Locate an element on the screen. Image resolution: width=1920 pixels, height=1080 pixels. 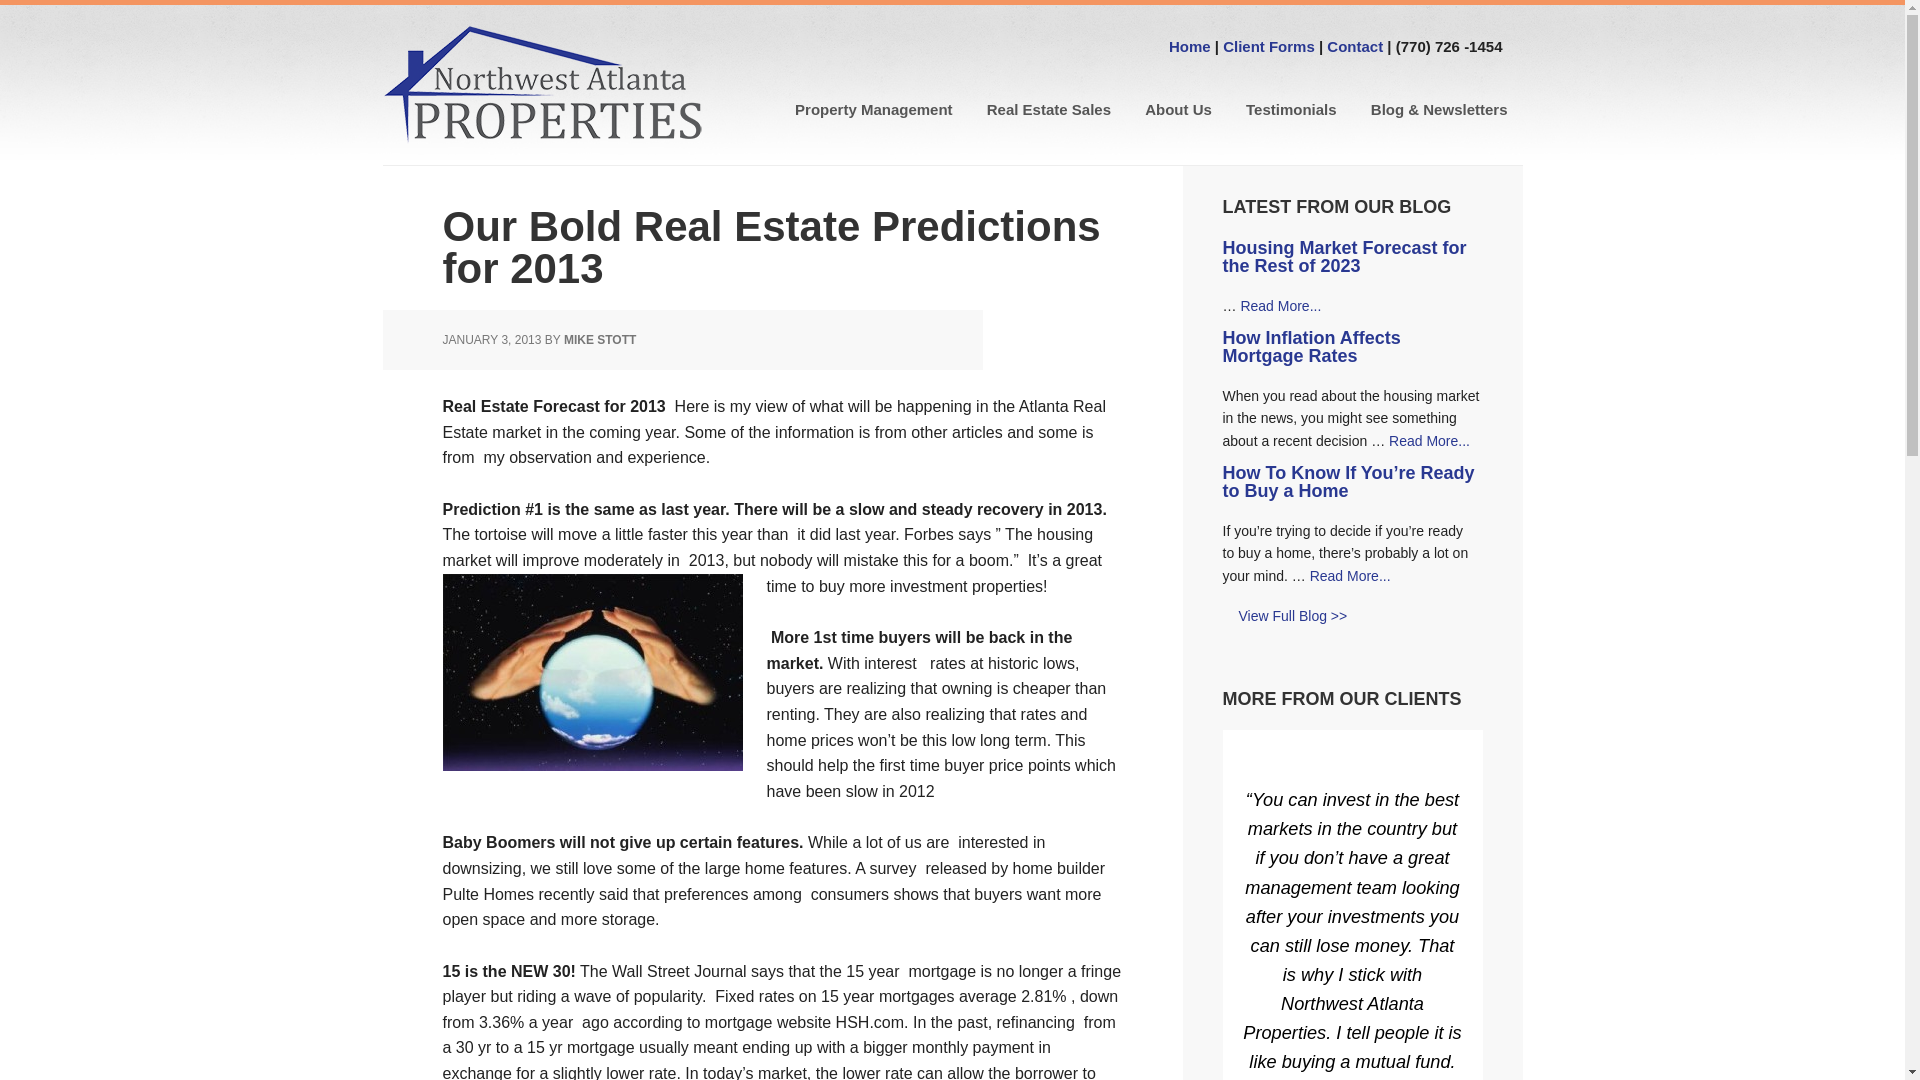
Client Forms is located at coordinates (1269, 46).